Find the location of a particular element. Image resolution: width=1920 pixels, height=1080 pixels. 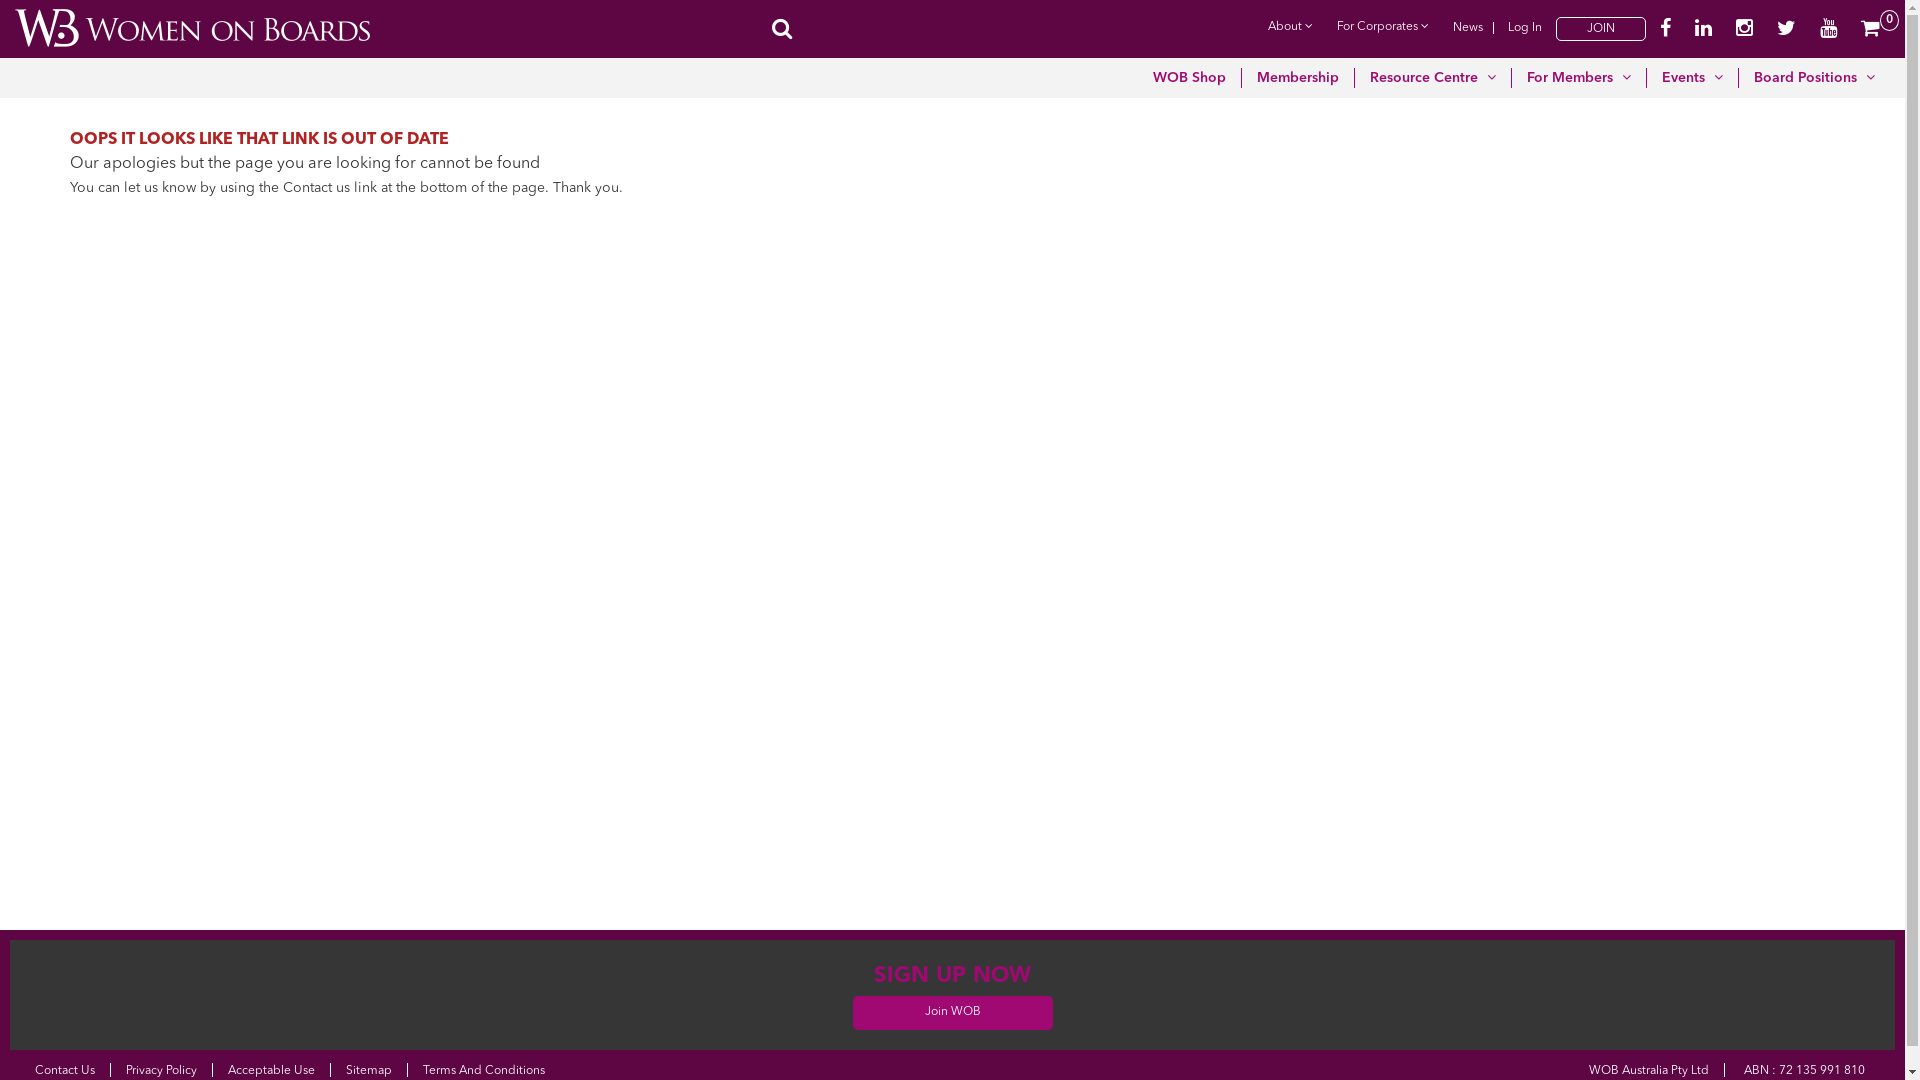

Resource Centre is located at coordinates (1434, 78).